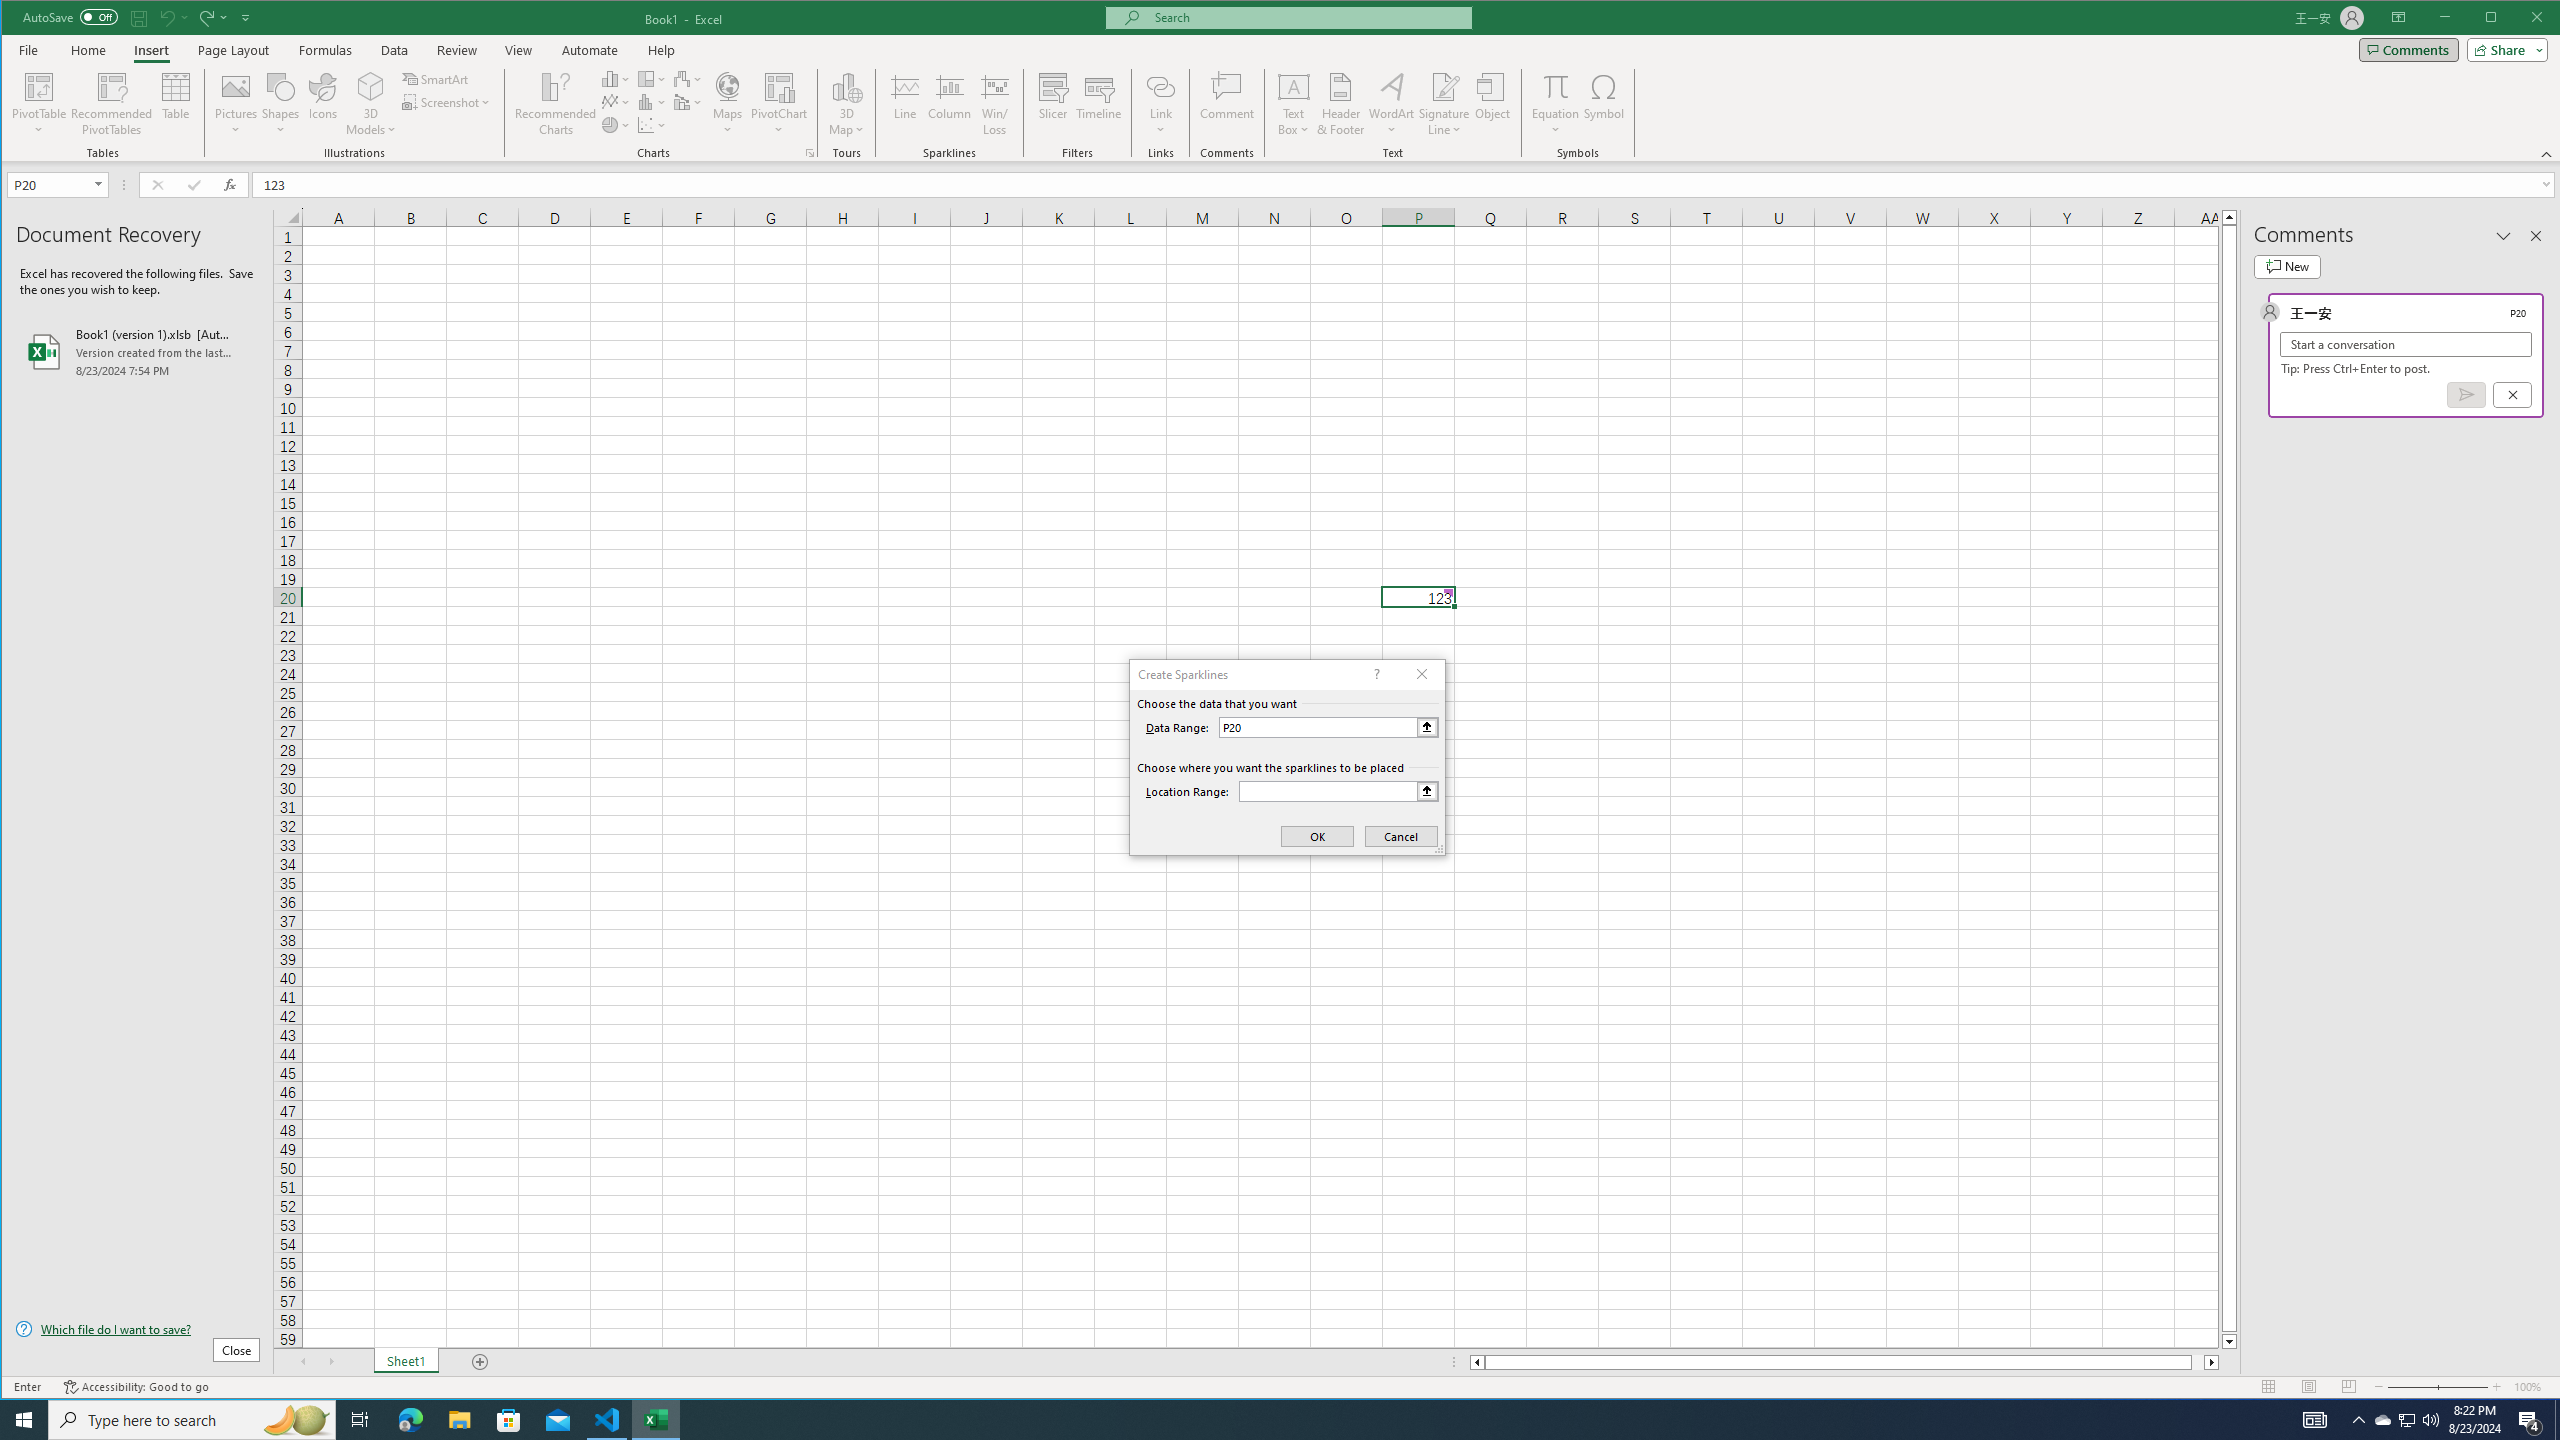 This screenshot has height=1440, width=2560. Describe the element at coordinates (2466, 394) in the screenshot. I see `Post comment (Ctrl + Enter)` at that location.